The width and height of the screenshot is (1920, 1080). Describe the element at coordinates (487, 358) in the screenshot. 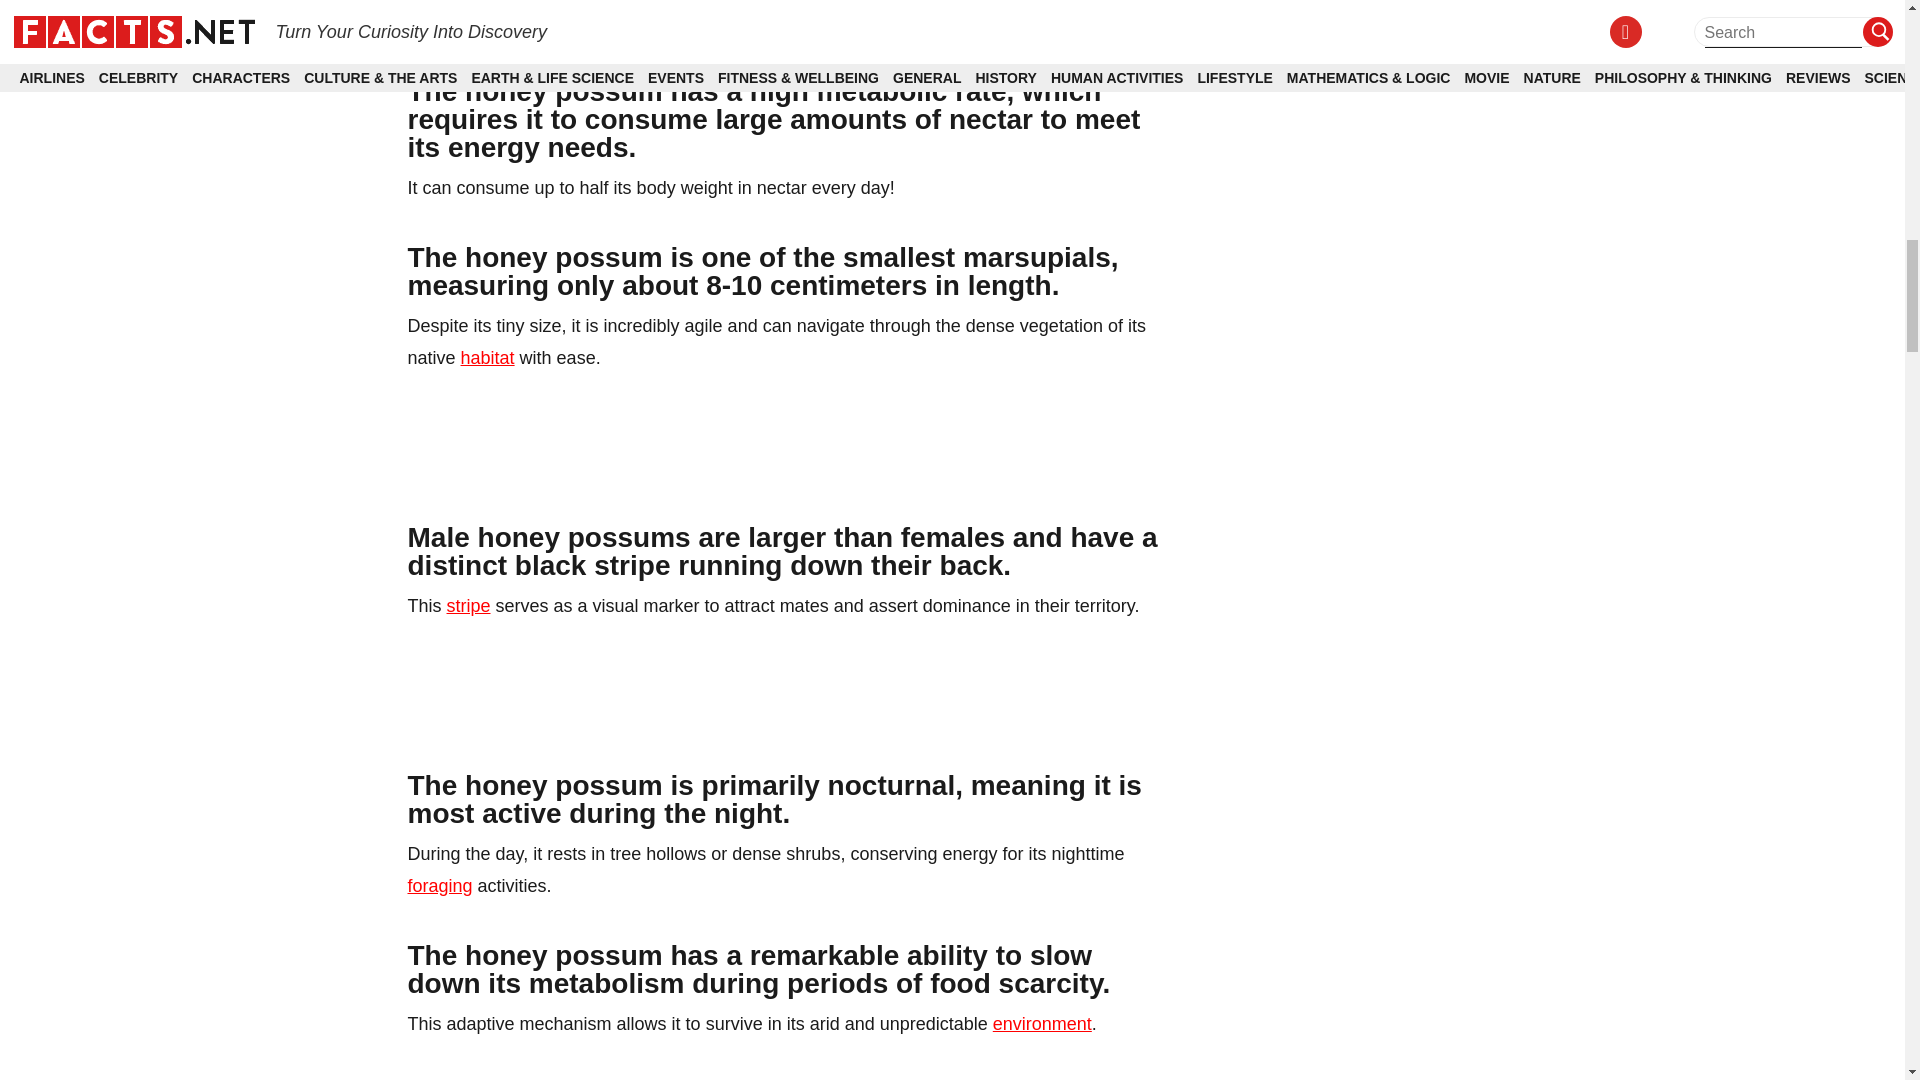

I see `habitat` at that location.